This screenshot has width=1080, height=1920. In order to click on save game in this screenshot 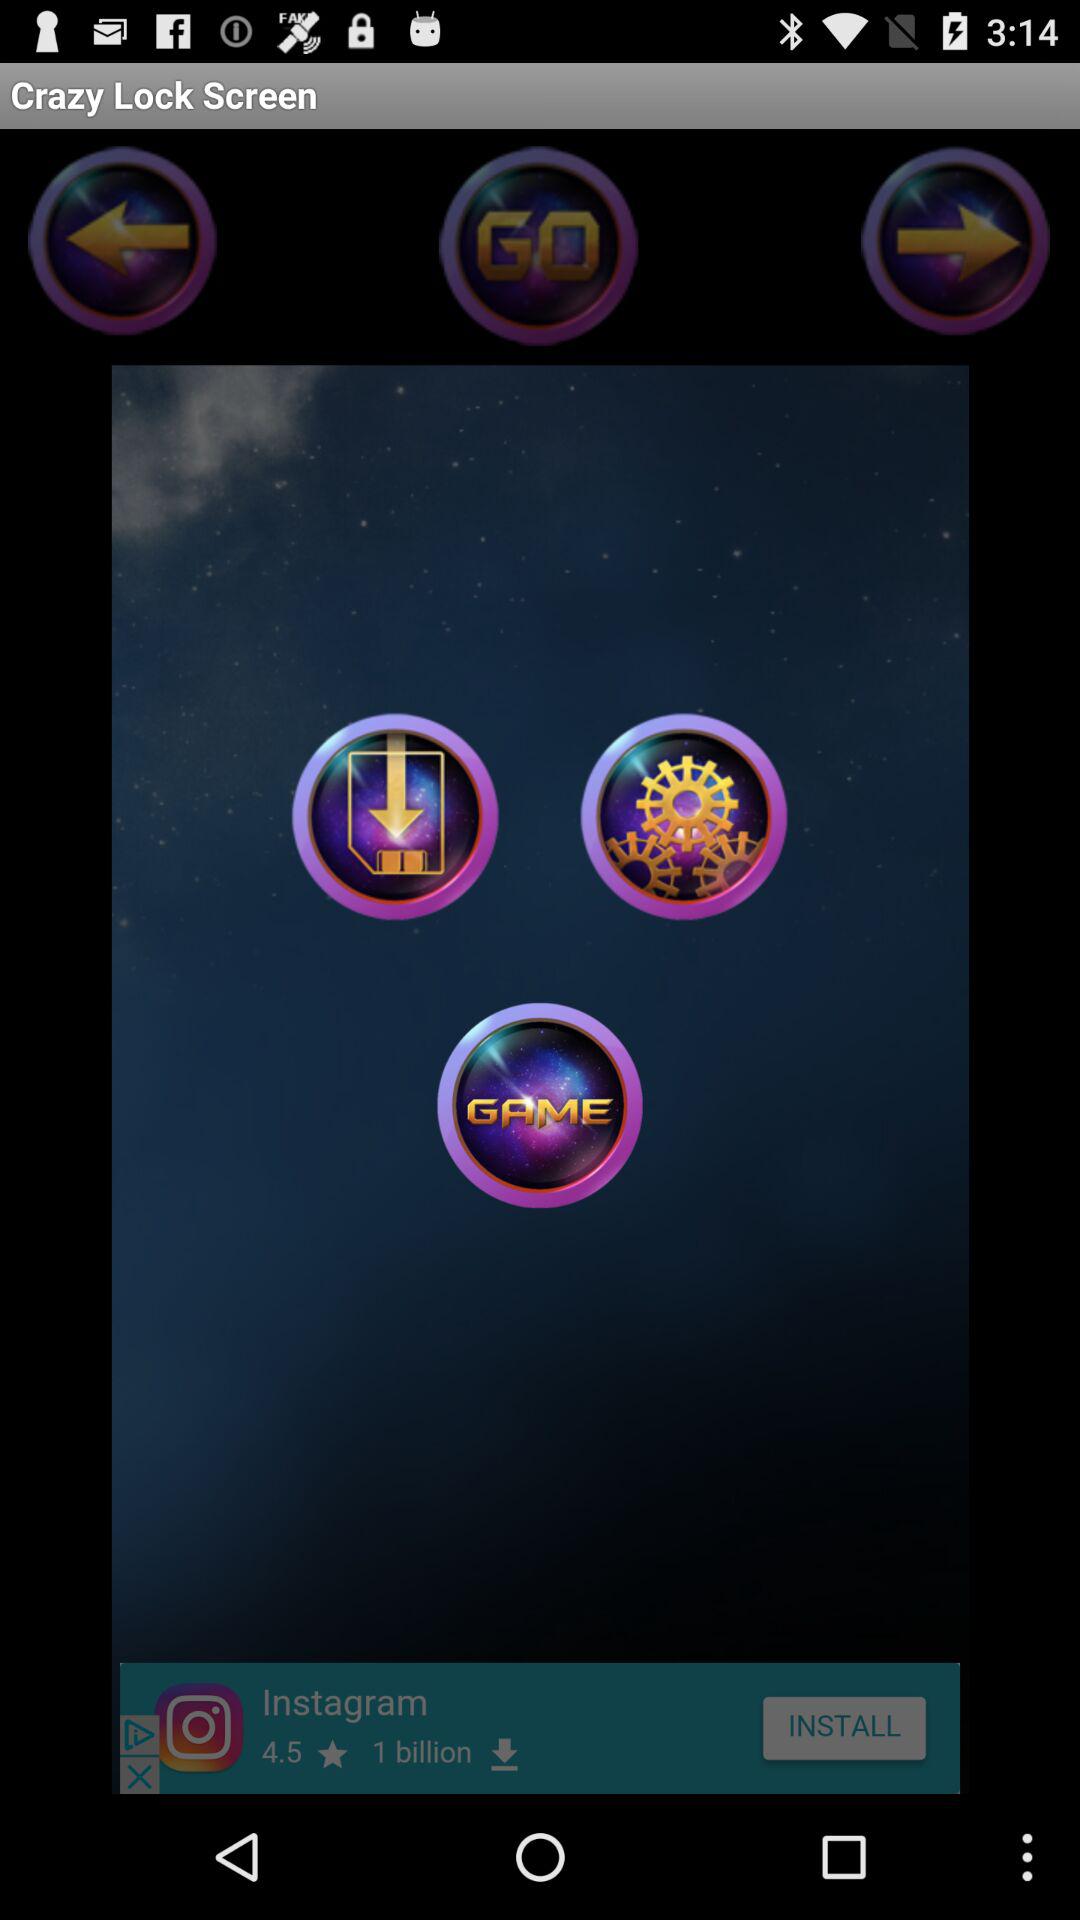, I will do `click(395, 816)`.